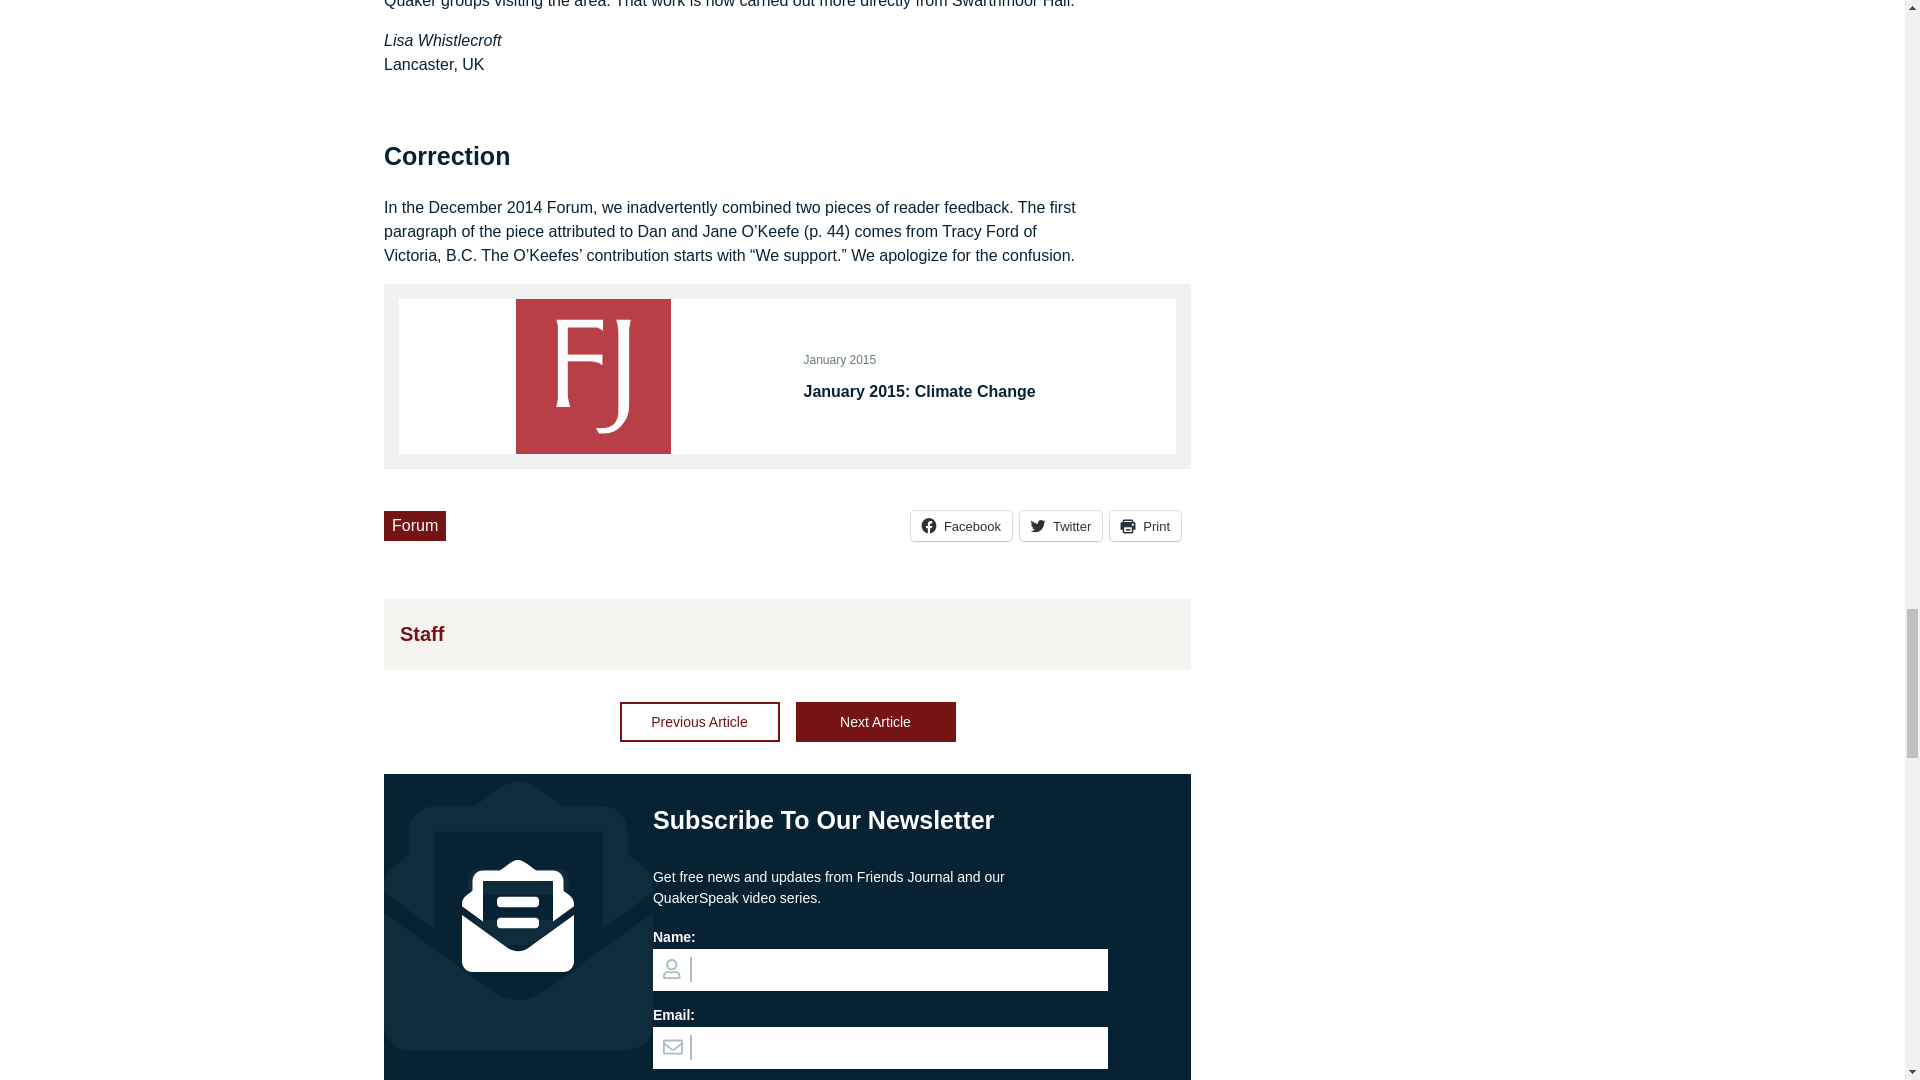 The width and height of the screenshot is (1920, 1080). I want to click on Forum, so click(414, 526).